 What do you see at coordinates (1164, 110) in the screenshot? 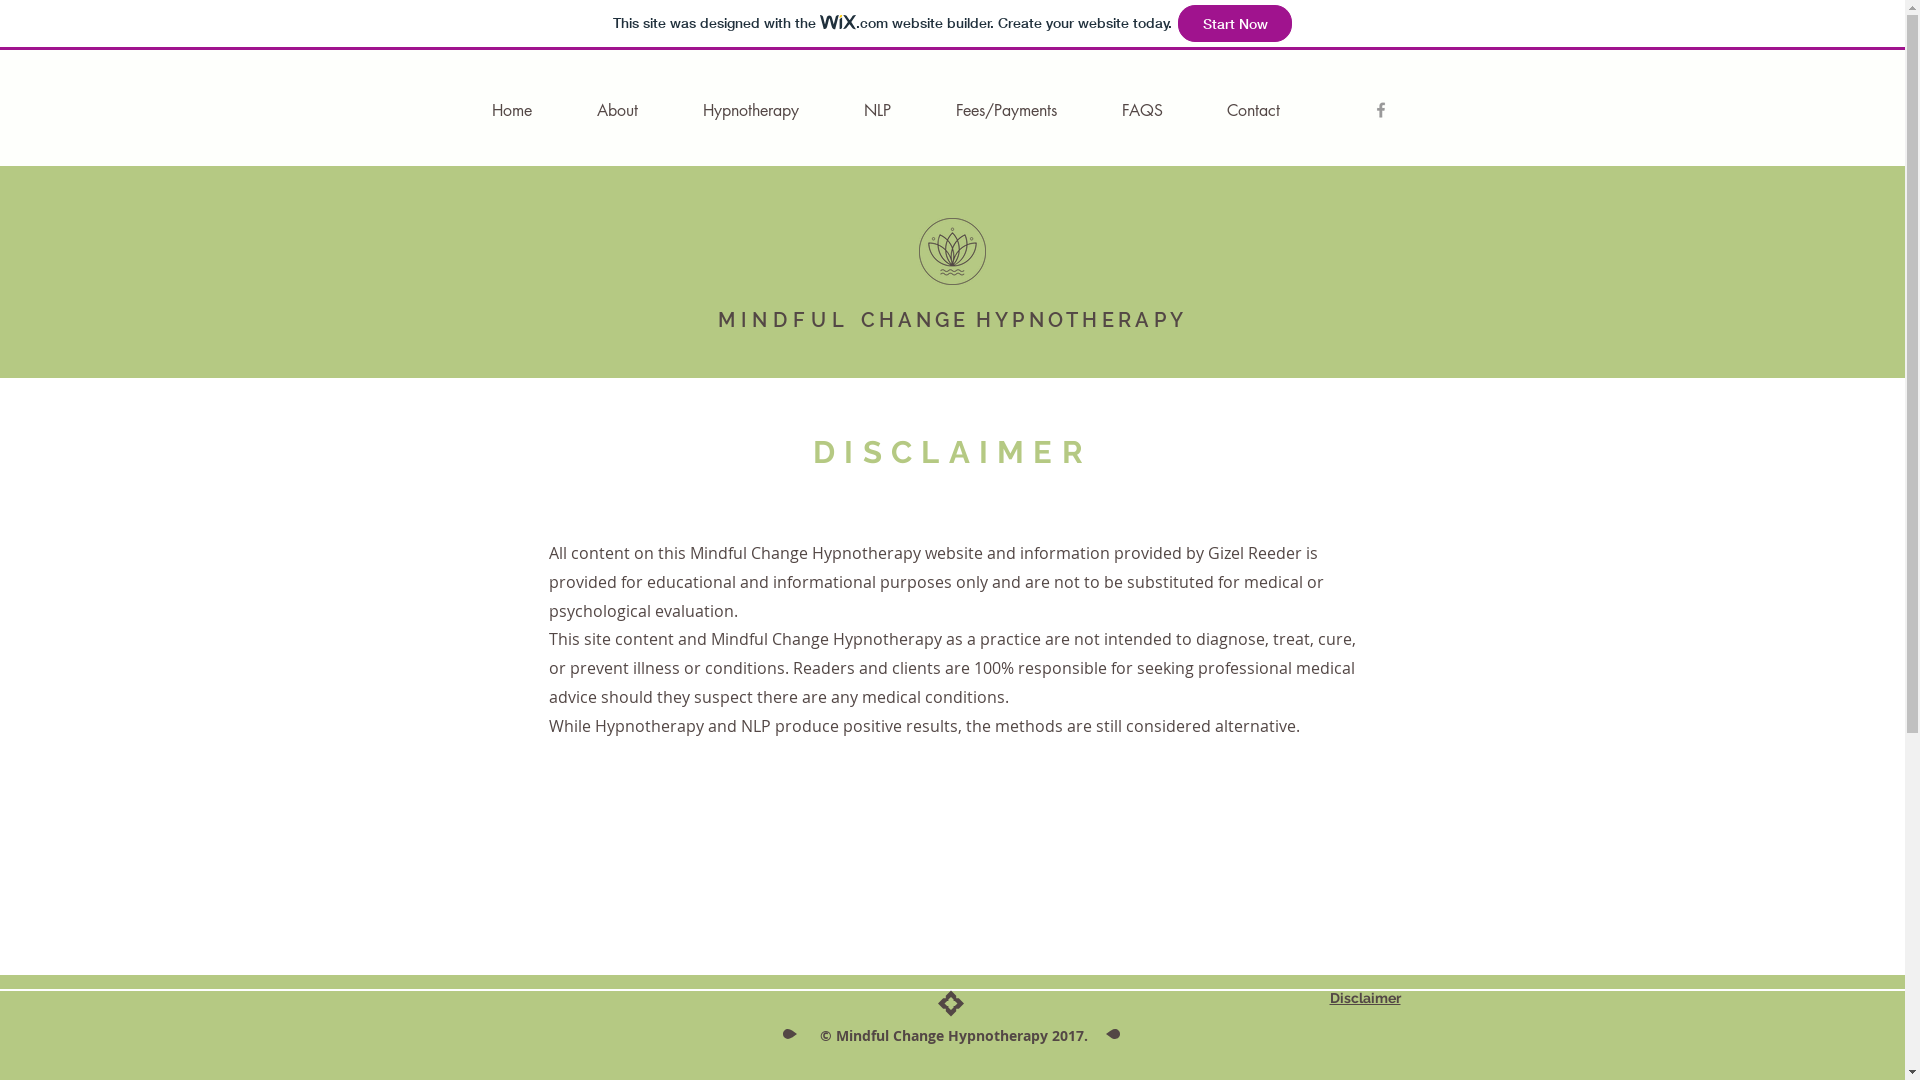
I see `FAQS` at bounding box center [1164, 110].